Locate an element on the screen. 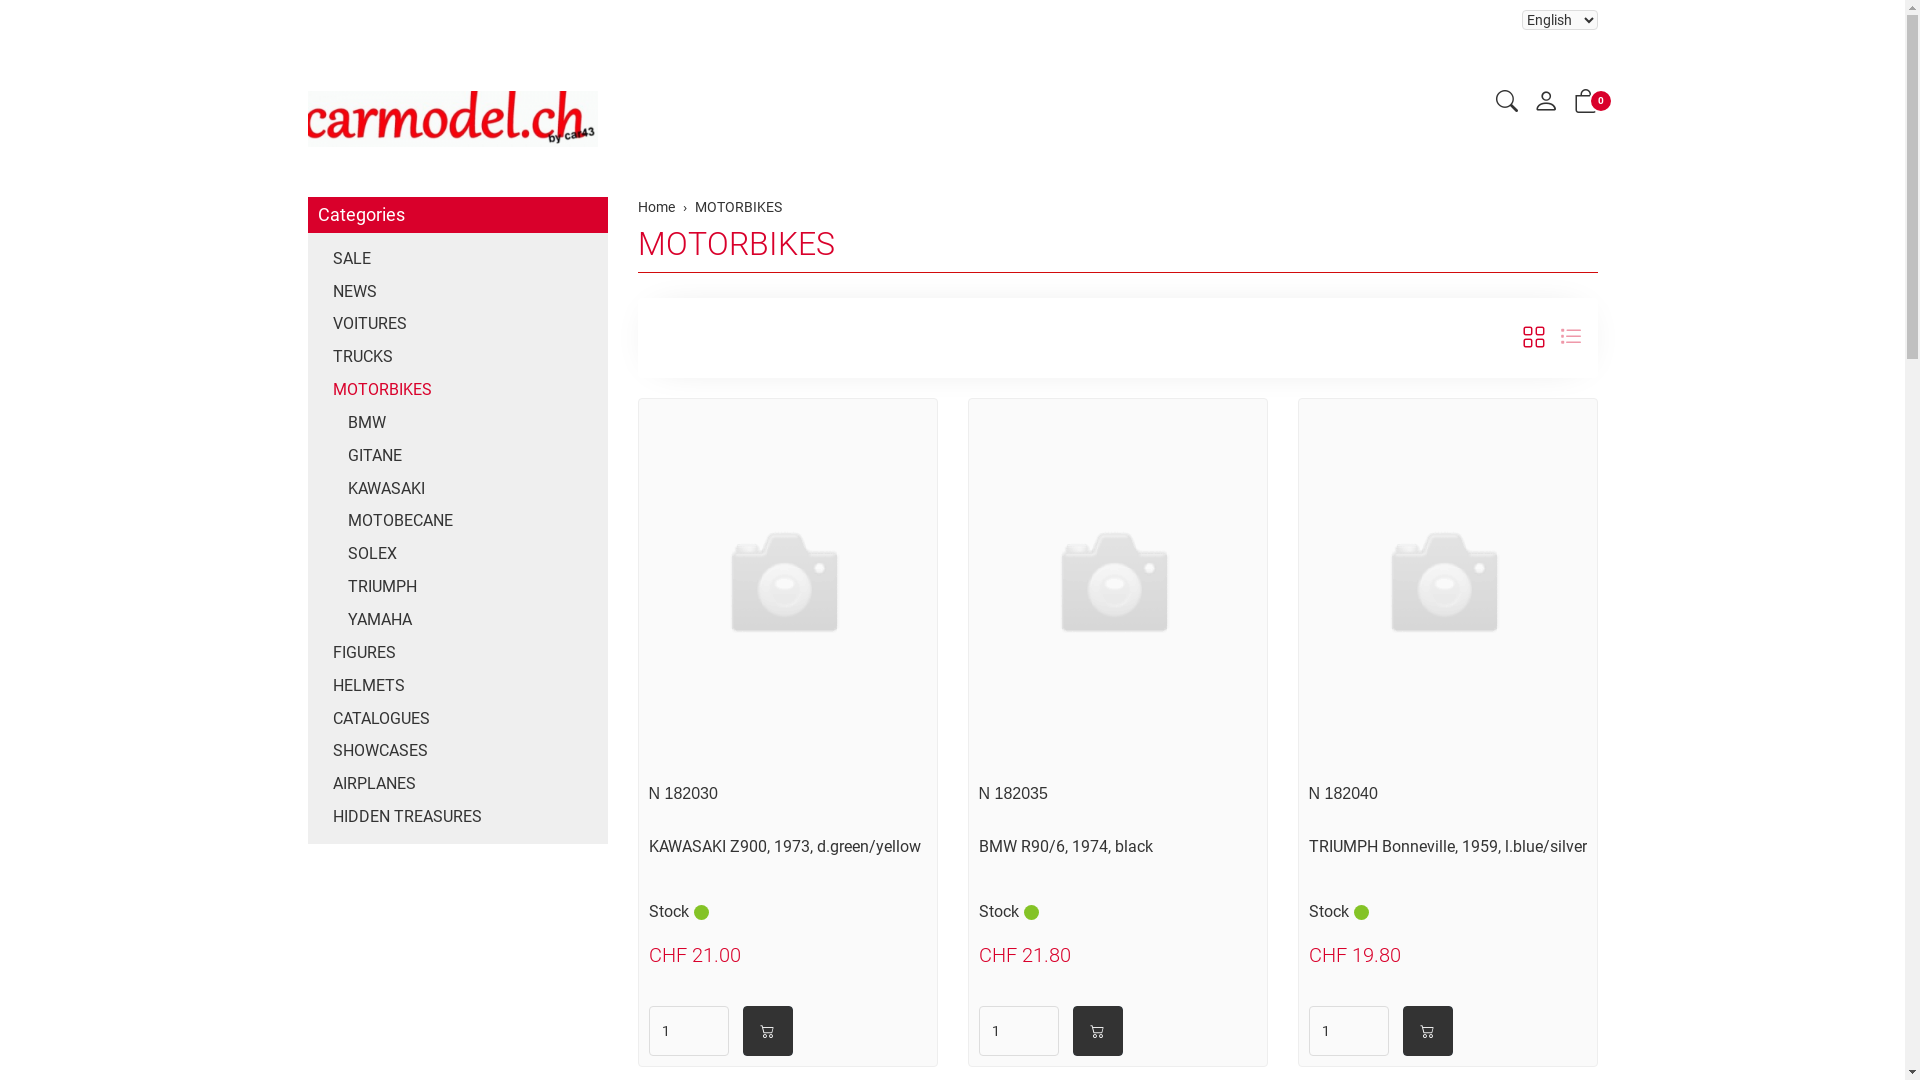  Quantity is located at coordinates (688, 1031).